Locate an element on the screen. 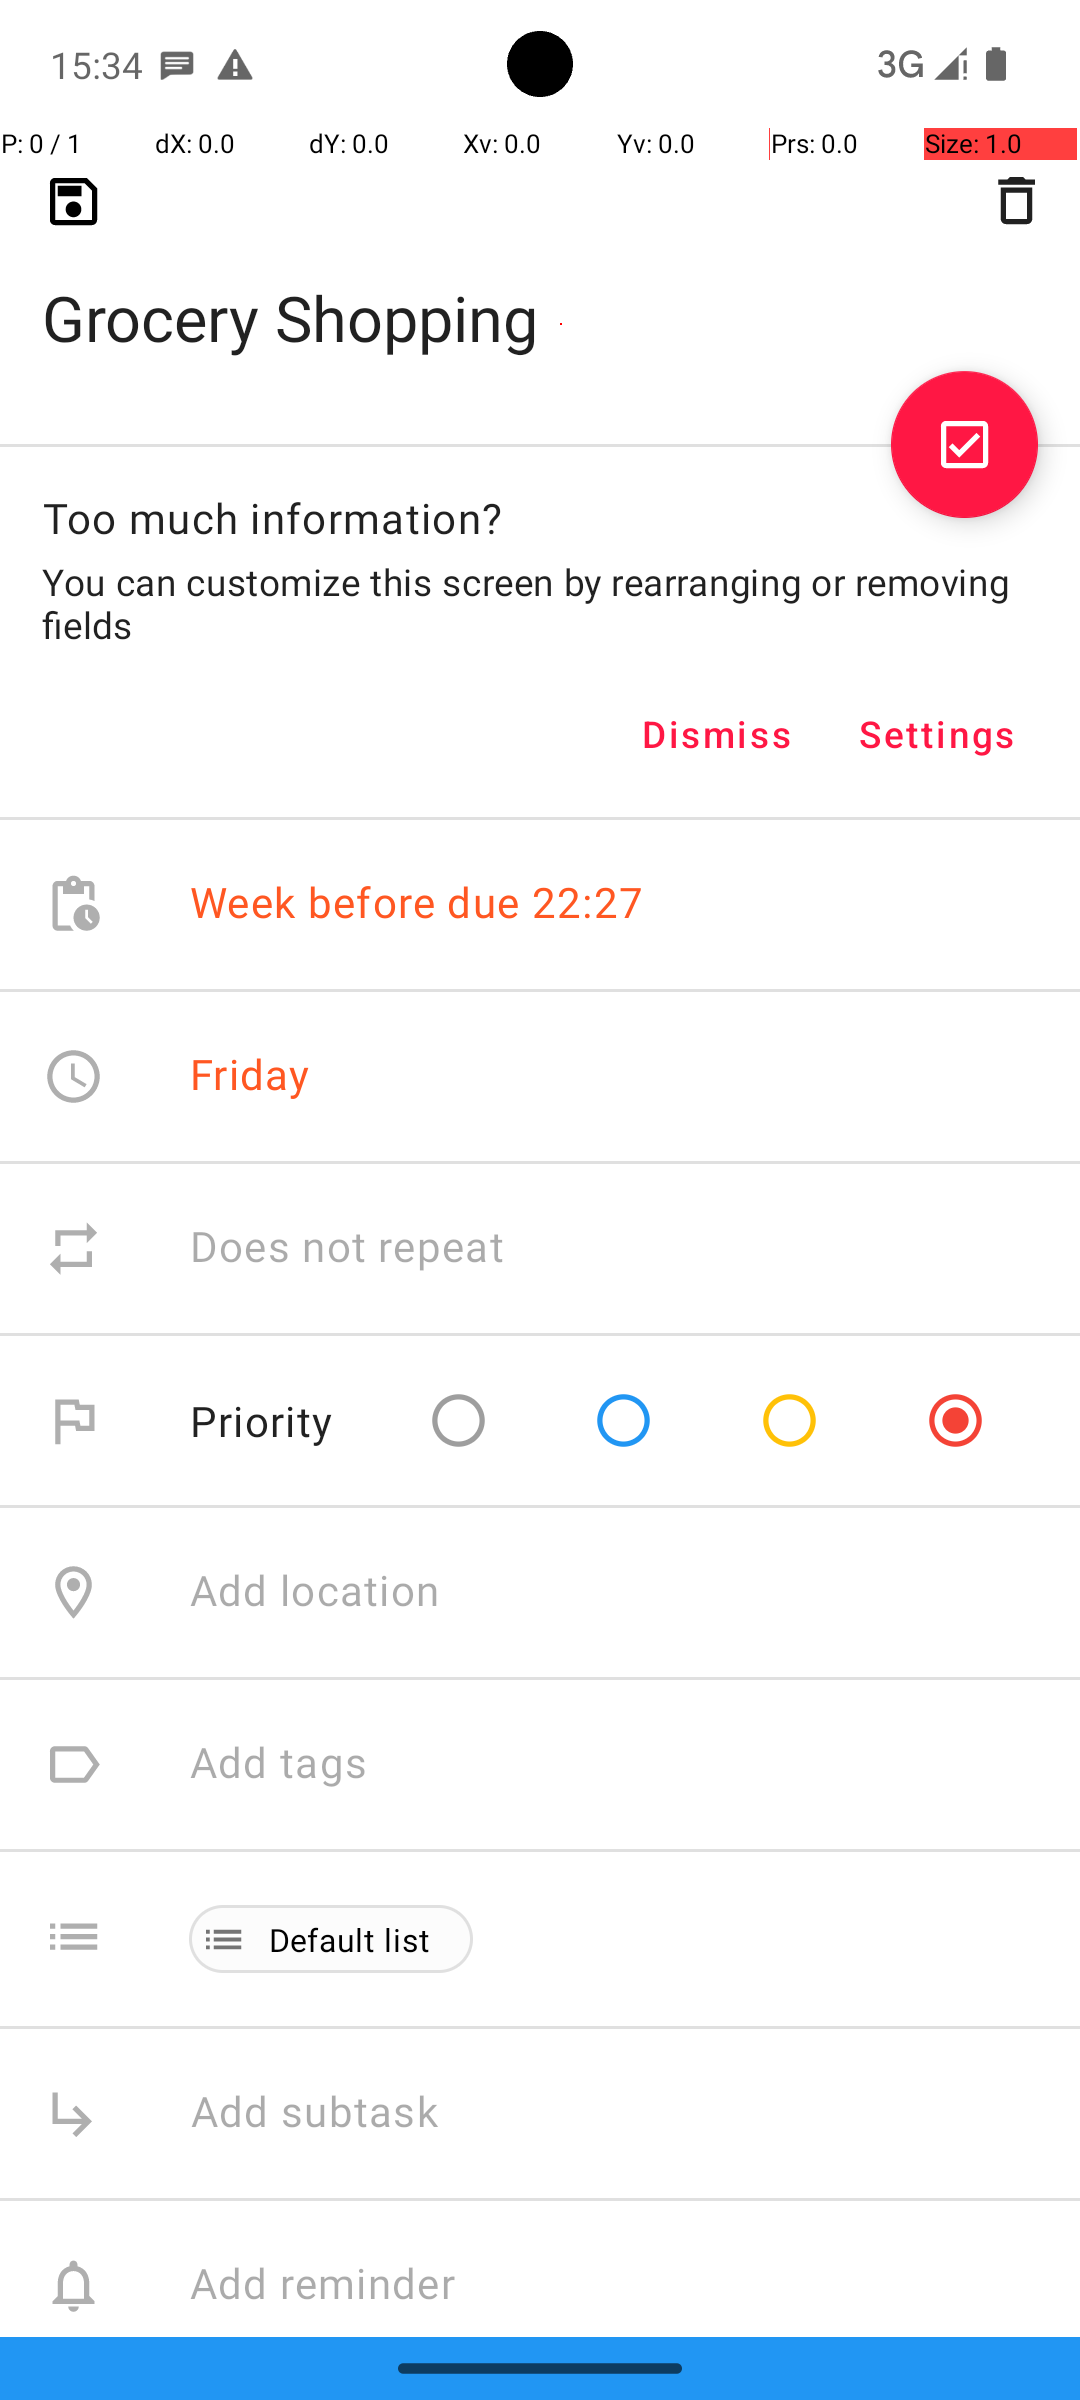 This screenshot has width=1080, height=2400. Add location is located at coordinates (315, 1592).